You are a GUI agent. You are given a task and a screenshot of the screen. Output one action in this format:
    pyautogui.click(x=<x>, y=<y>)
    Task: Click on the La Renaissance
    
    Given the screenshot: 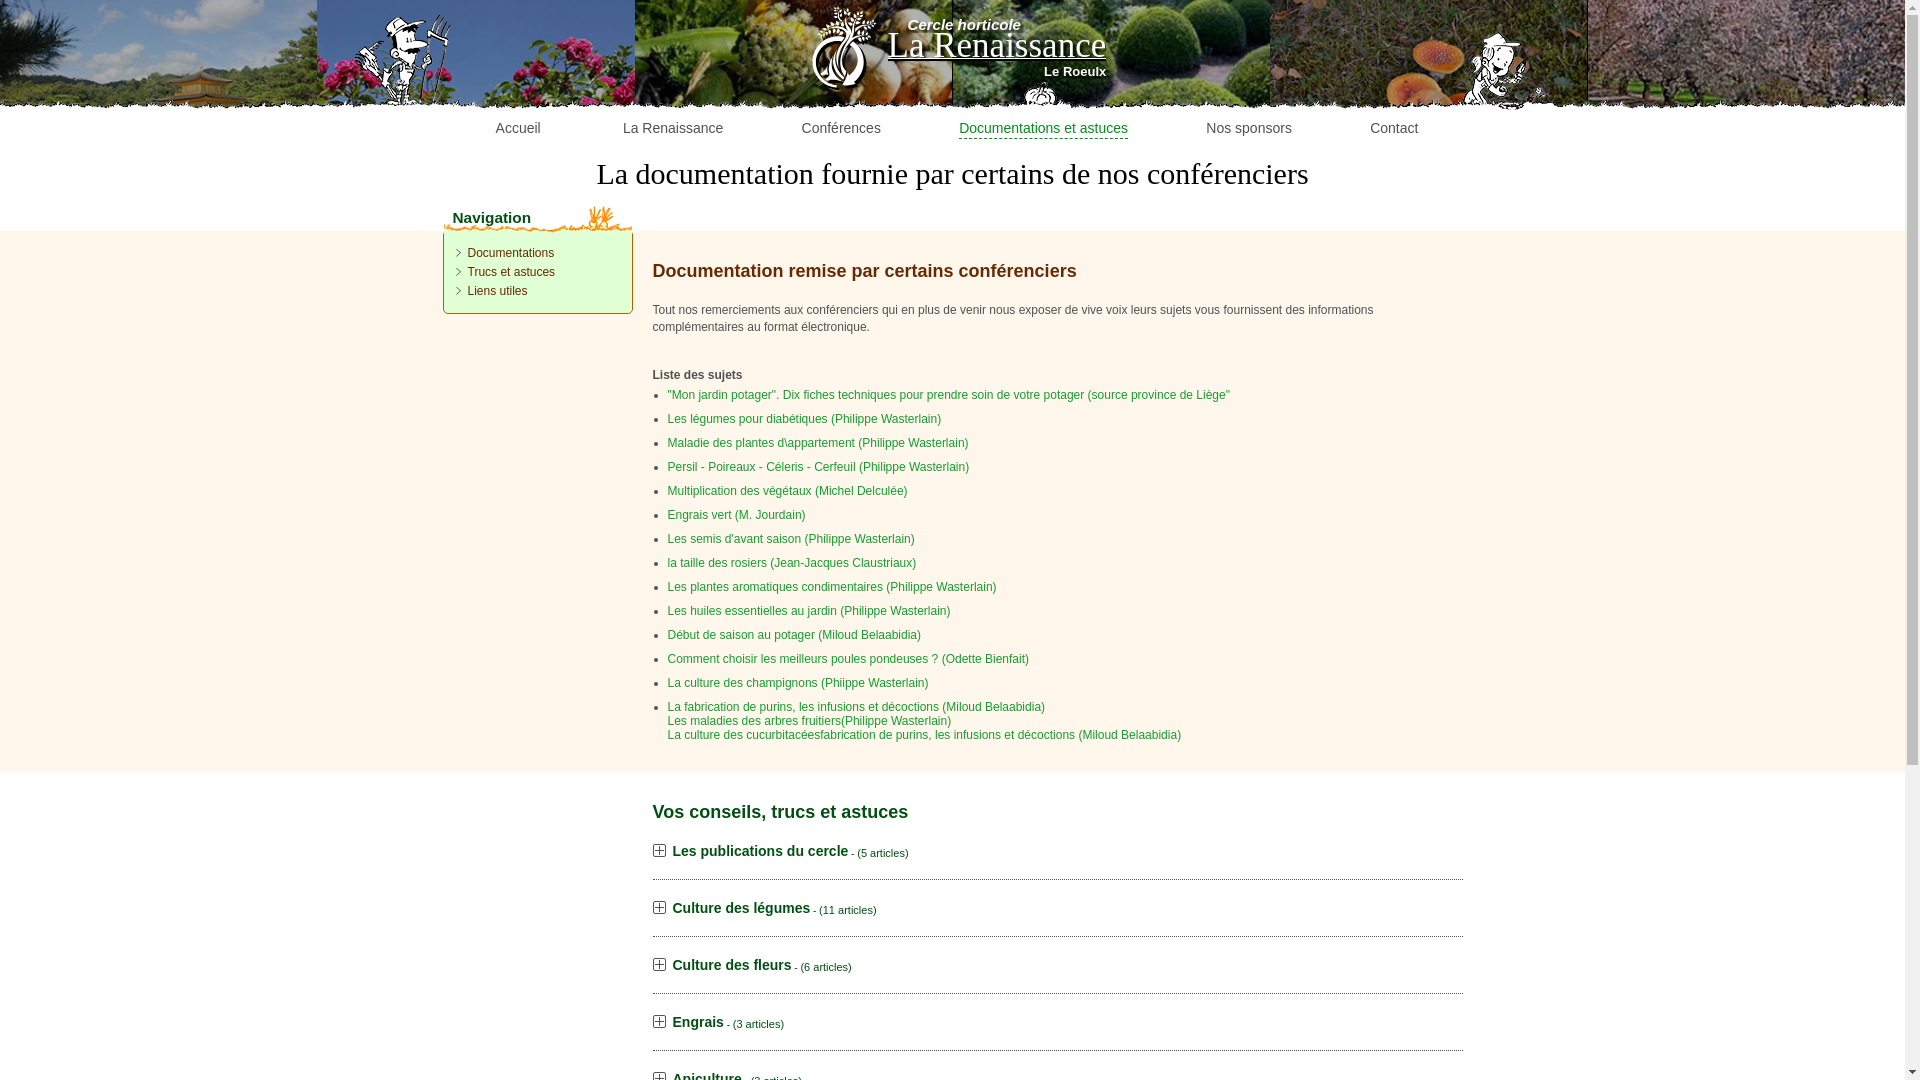 What is the action you would take?
    pyautogui.click(x=674, y=74)
    